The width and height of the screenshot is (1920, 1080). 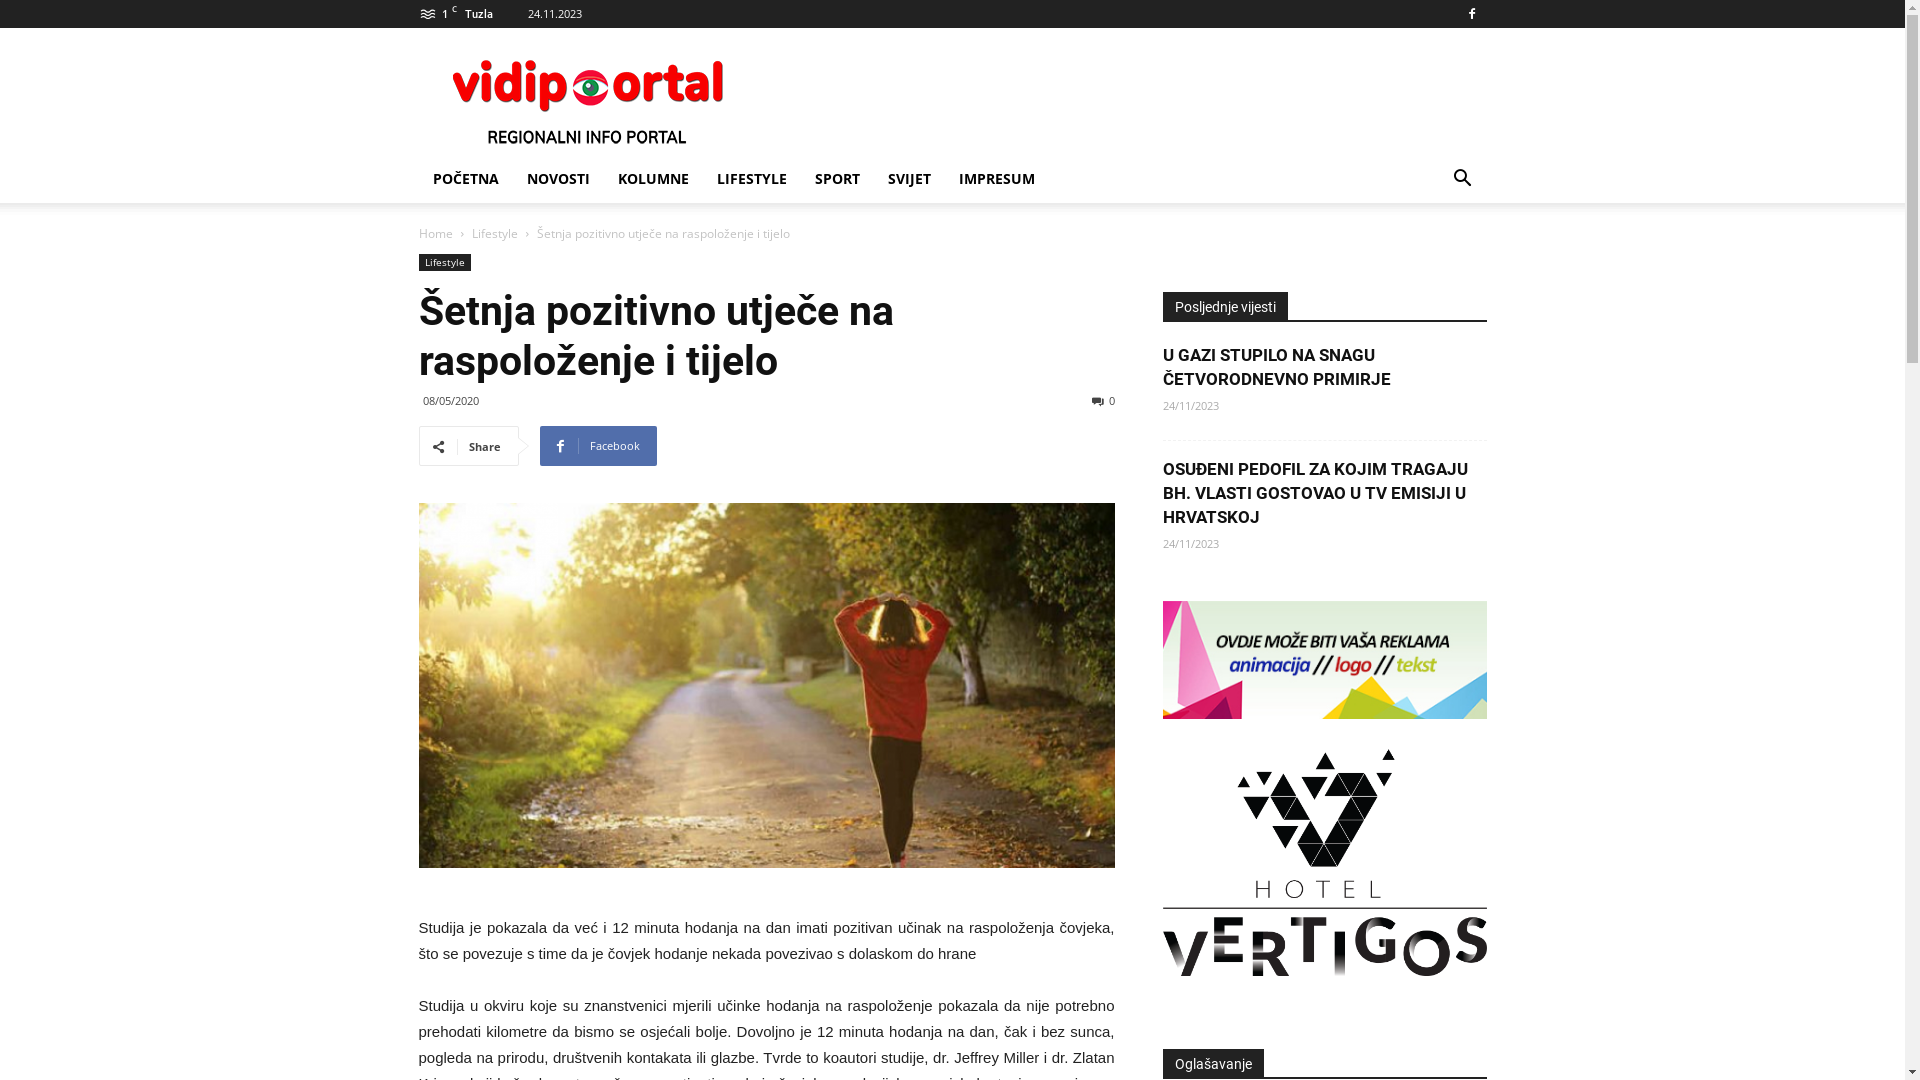 What do you see at coordinates (836, 179) in the screenshot?
I see `SPORT` at bounding box center [836, 179].